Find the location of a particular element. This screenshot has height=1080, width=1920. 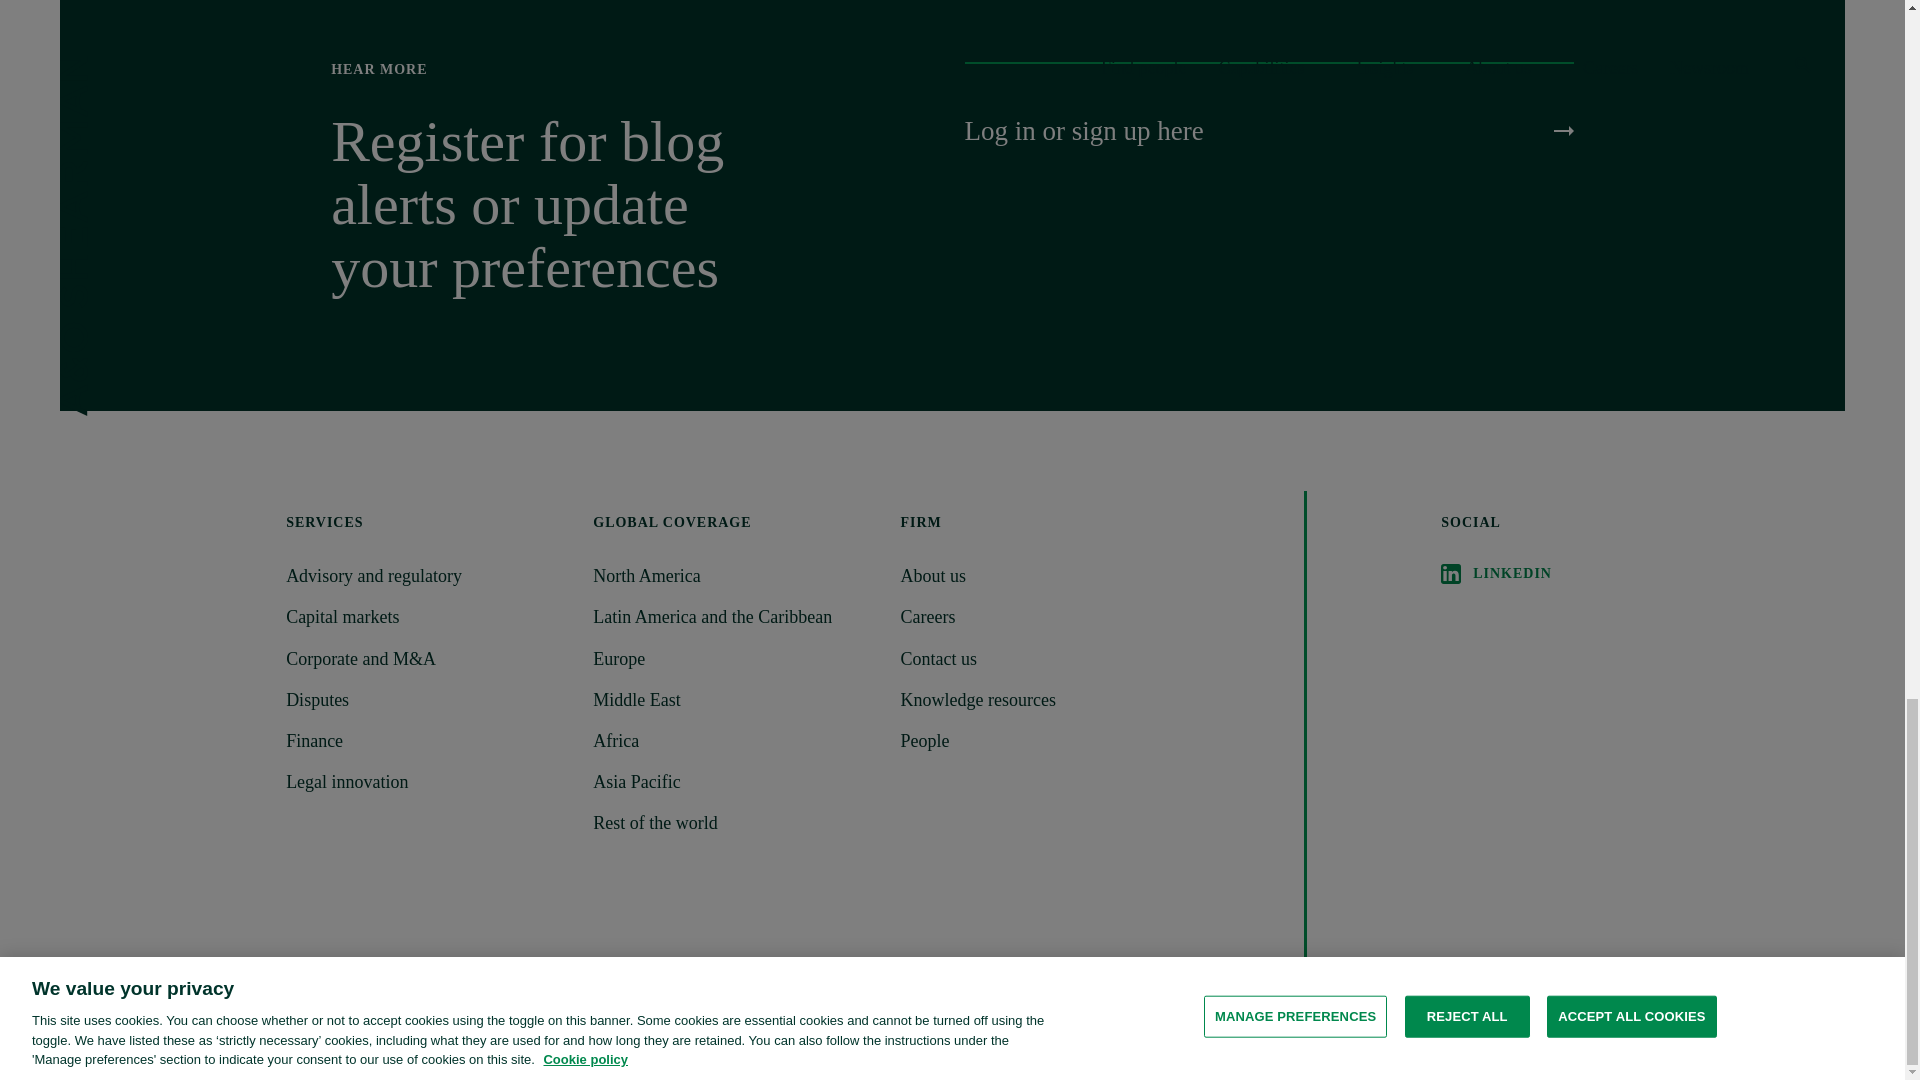

Capital markets is located at coordinates (427, 616).